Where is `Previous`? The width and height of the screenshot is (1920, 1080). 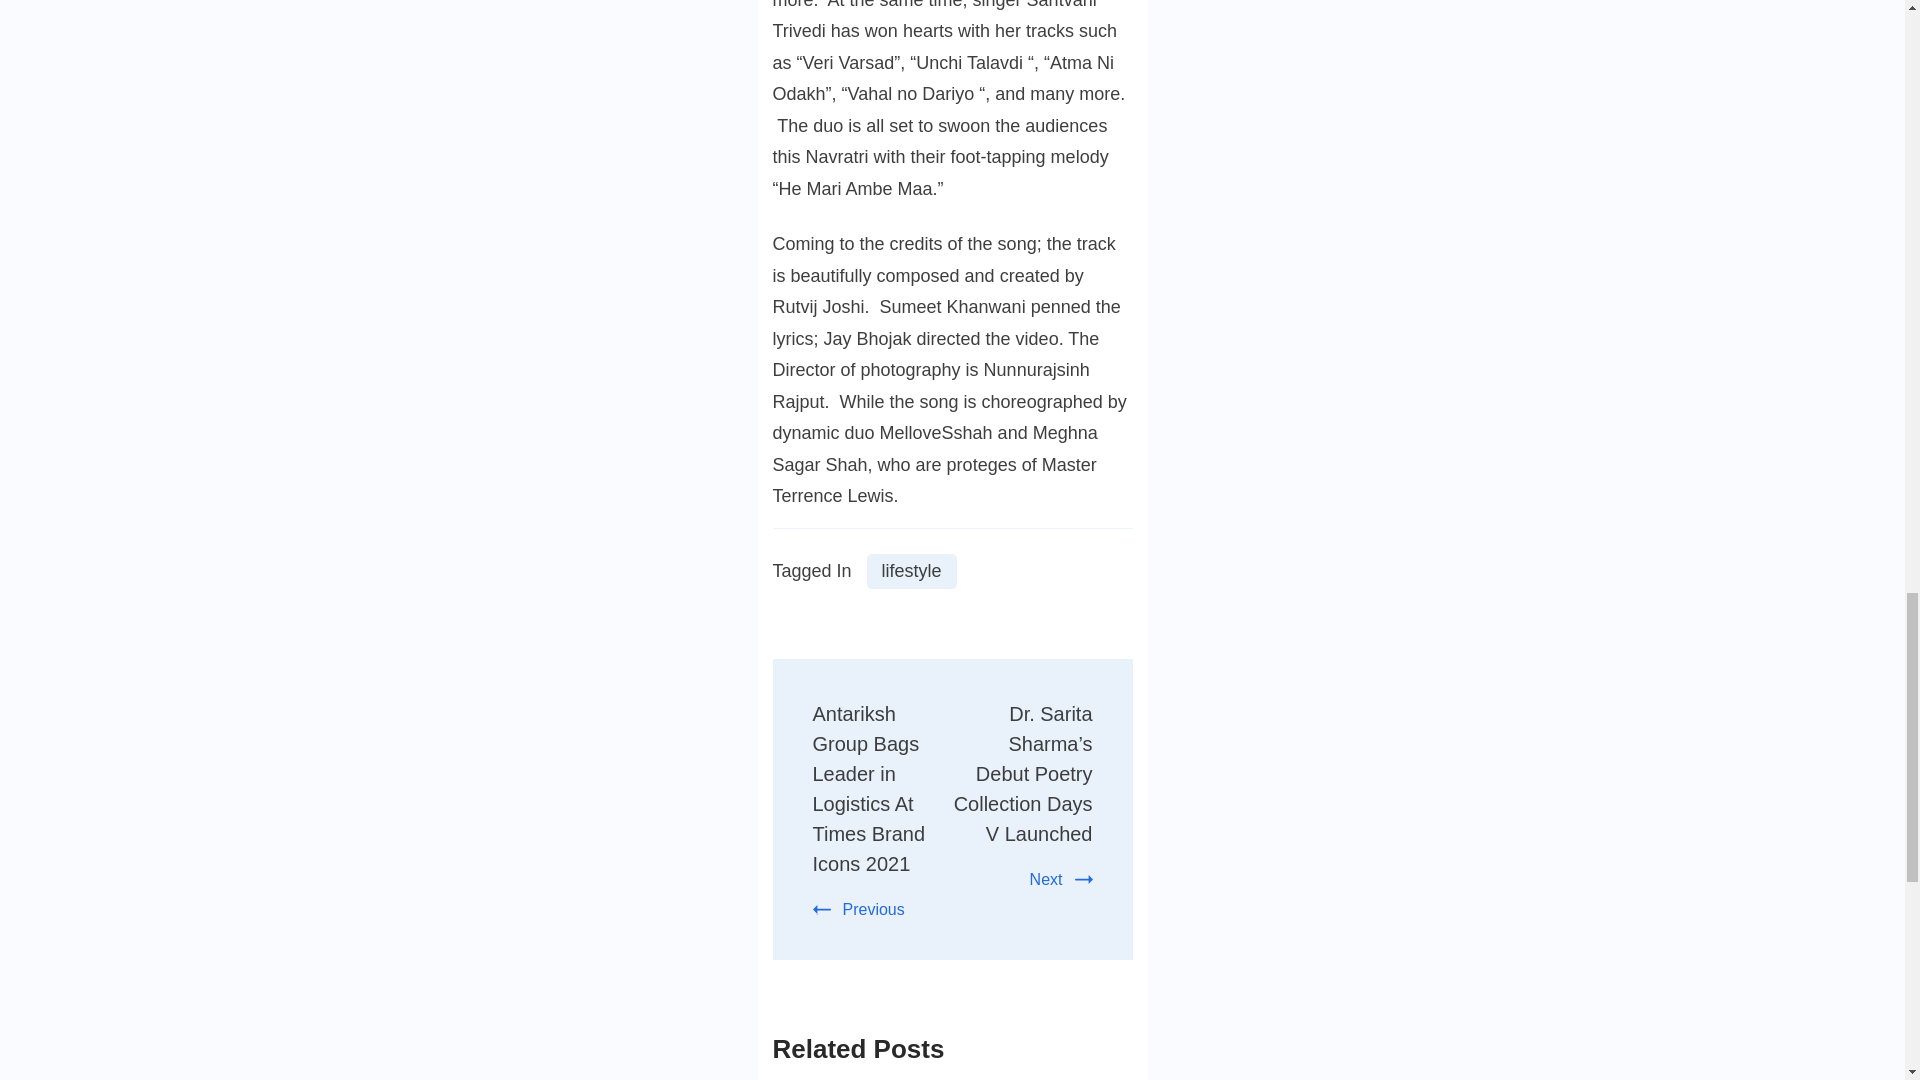
Previous is located at coordinates (858, 909).